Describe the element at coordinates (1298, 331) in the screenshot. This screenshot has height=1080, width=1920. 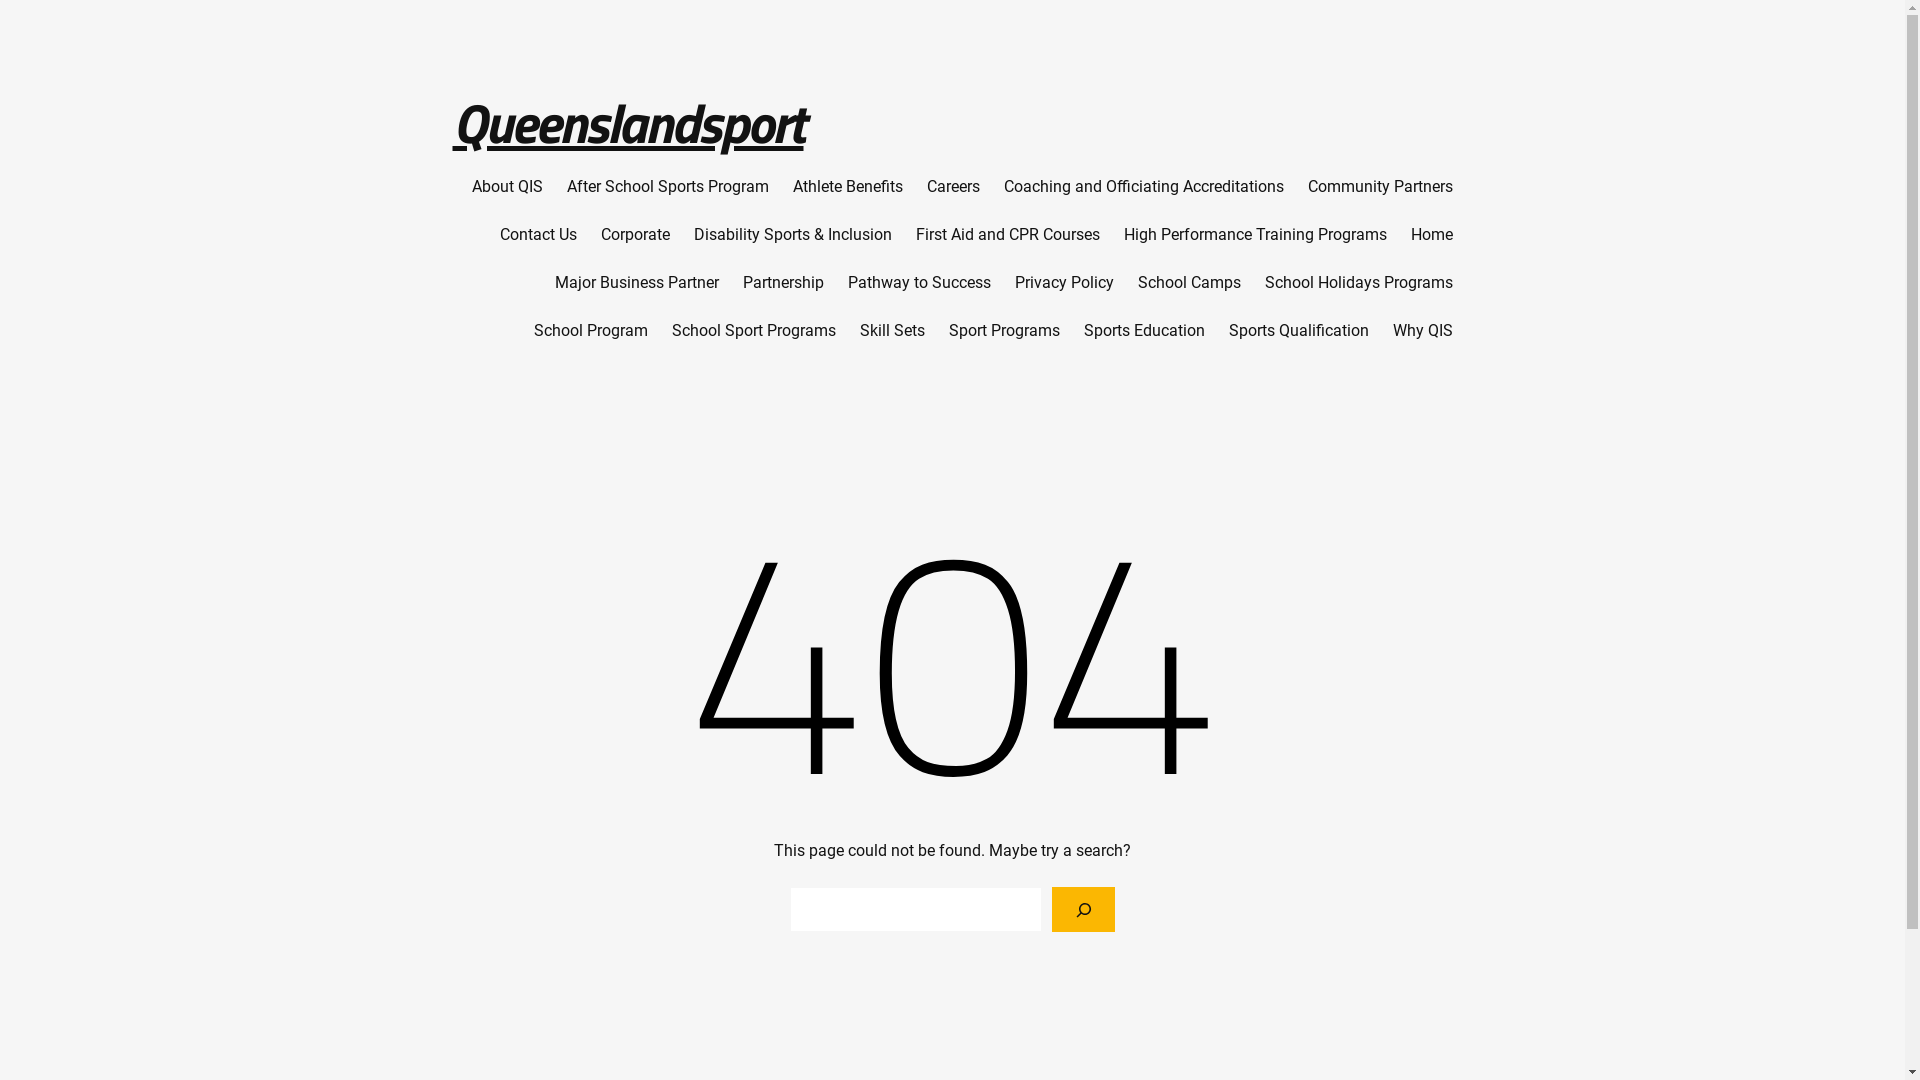
I see `Sports Qualification` at that location.